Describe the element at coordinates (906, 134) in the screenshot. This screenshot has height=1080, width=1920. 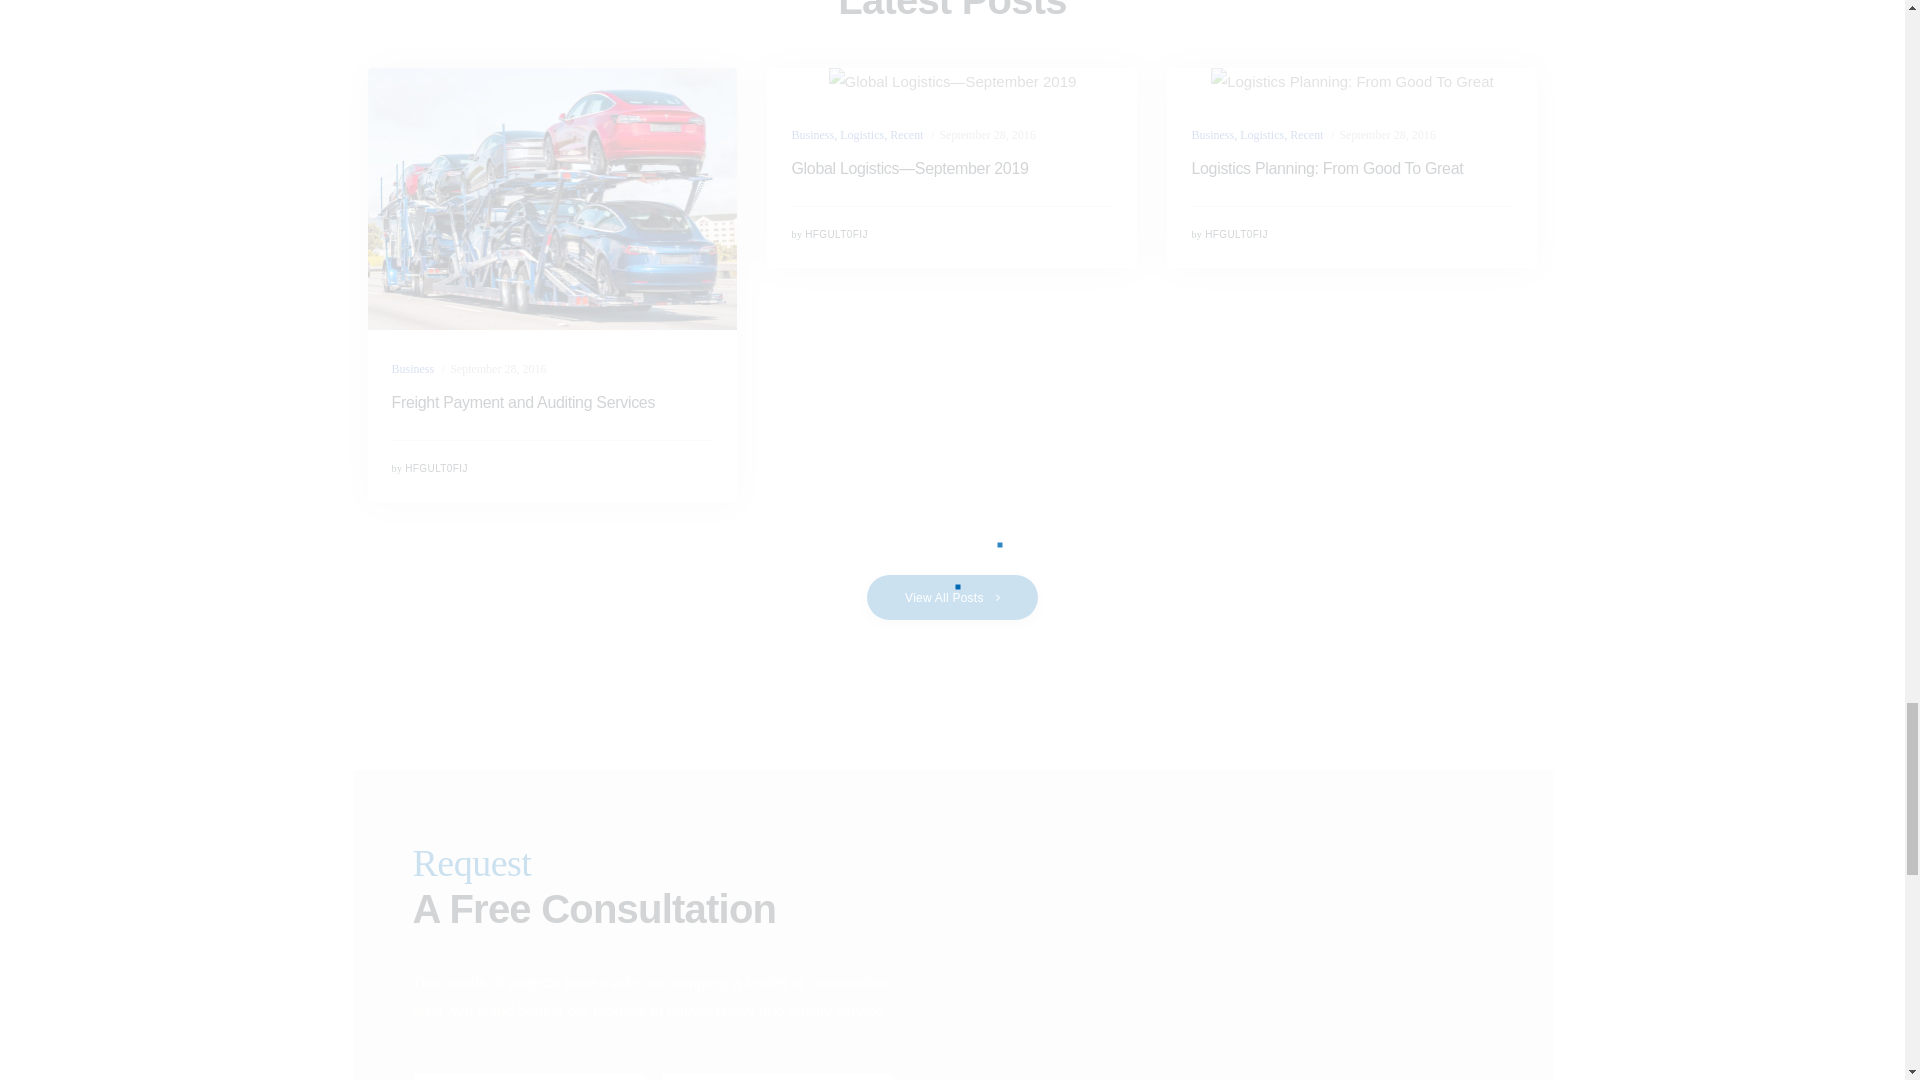
I see `Recent` at that location.